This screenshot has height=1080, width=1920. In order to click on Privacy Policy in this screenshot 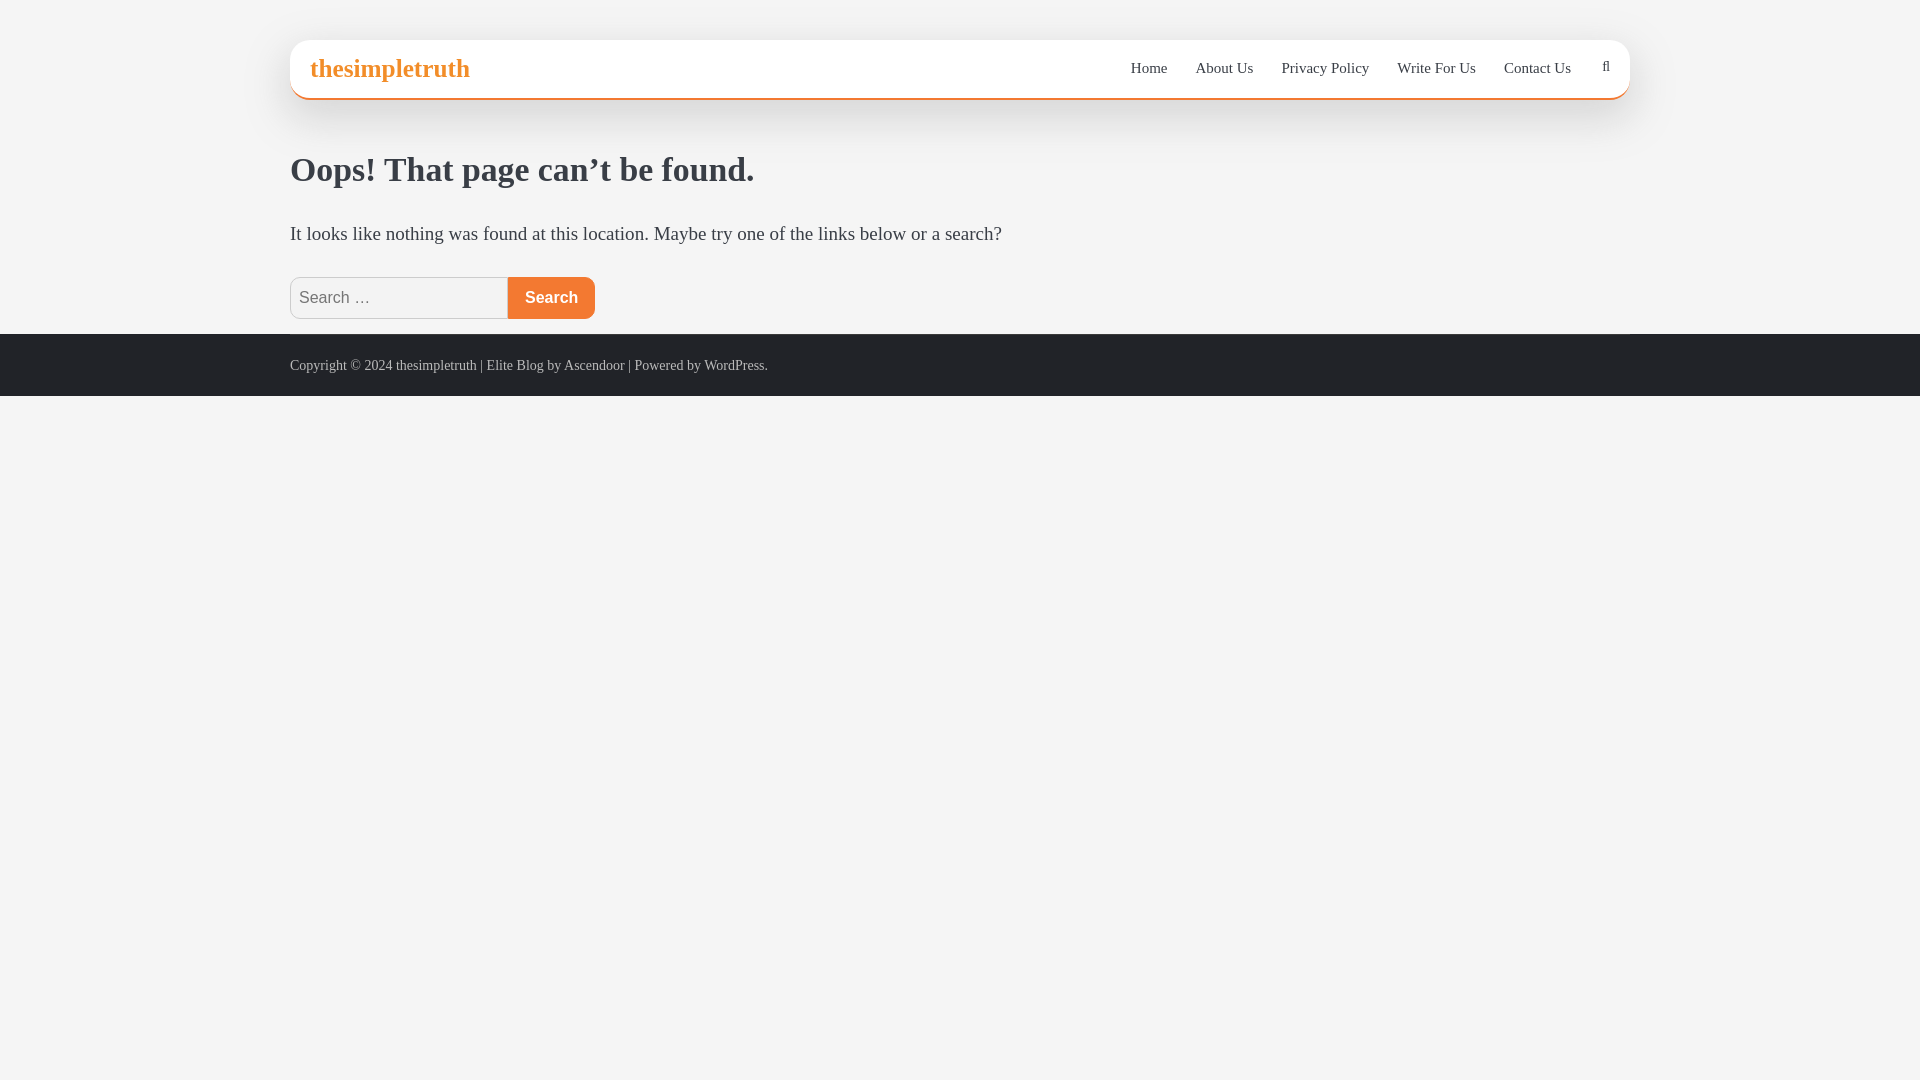, I will do `click(1324, 68)`.